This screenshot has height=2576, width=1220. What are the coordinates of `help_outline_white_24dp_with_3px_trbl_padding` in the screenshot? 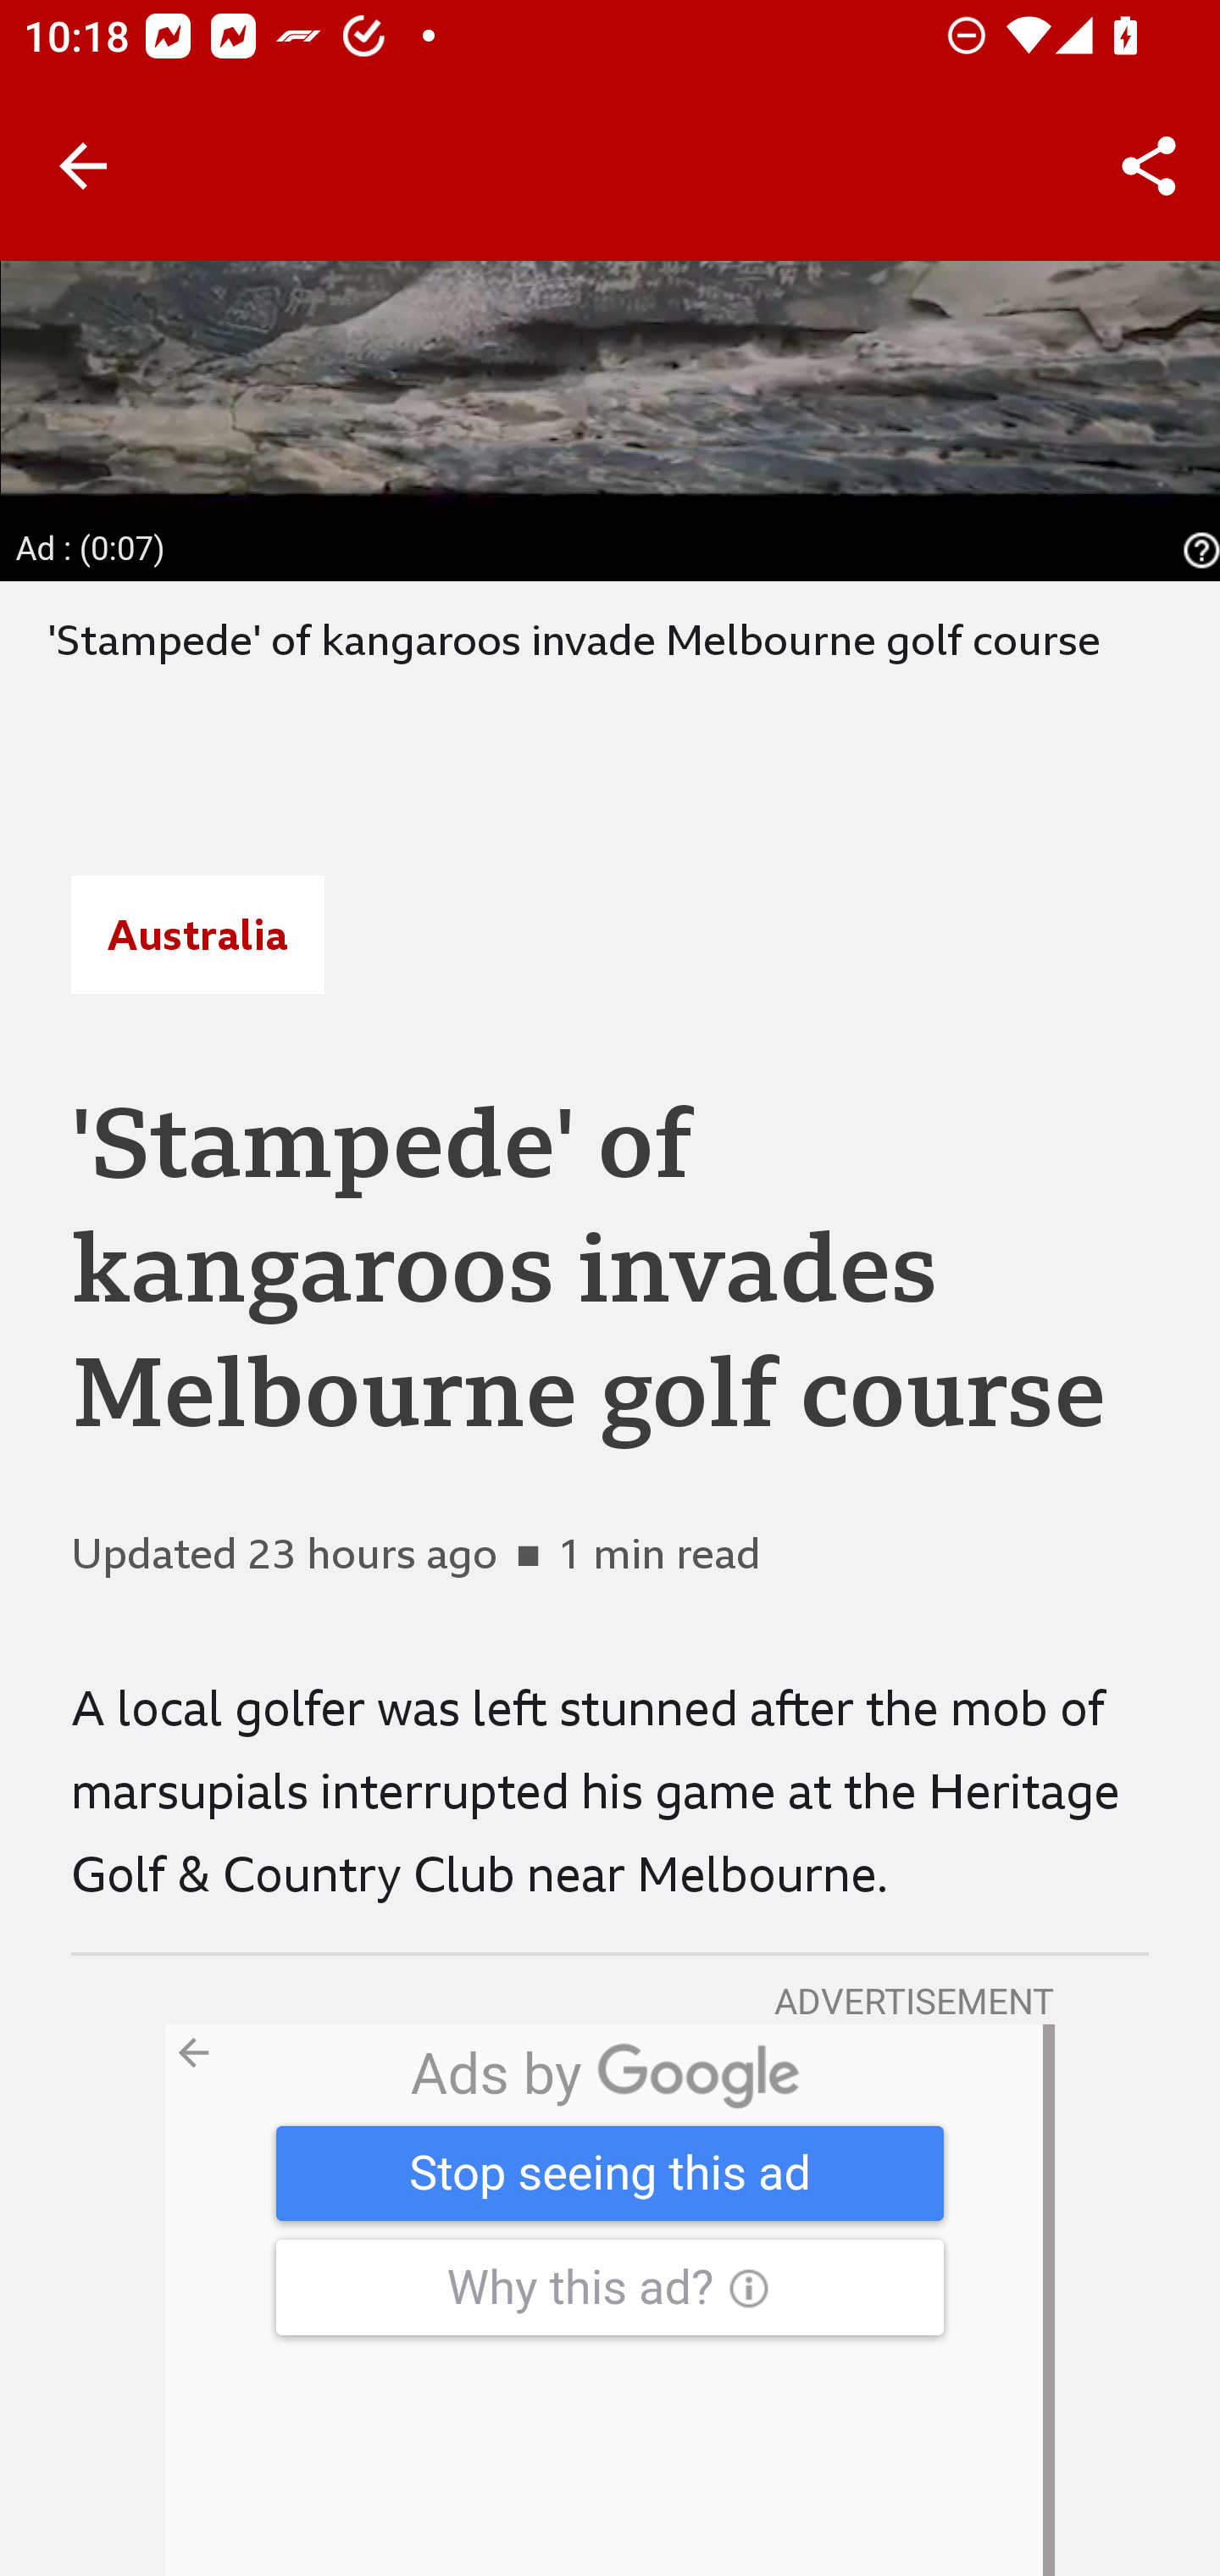 It's located at (1197, 551).